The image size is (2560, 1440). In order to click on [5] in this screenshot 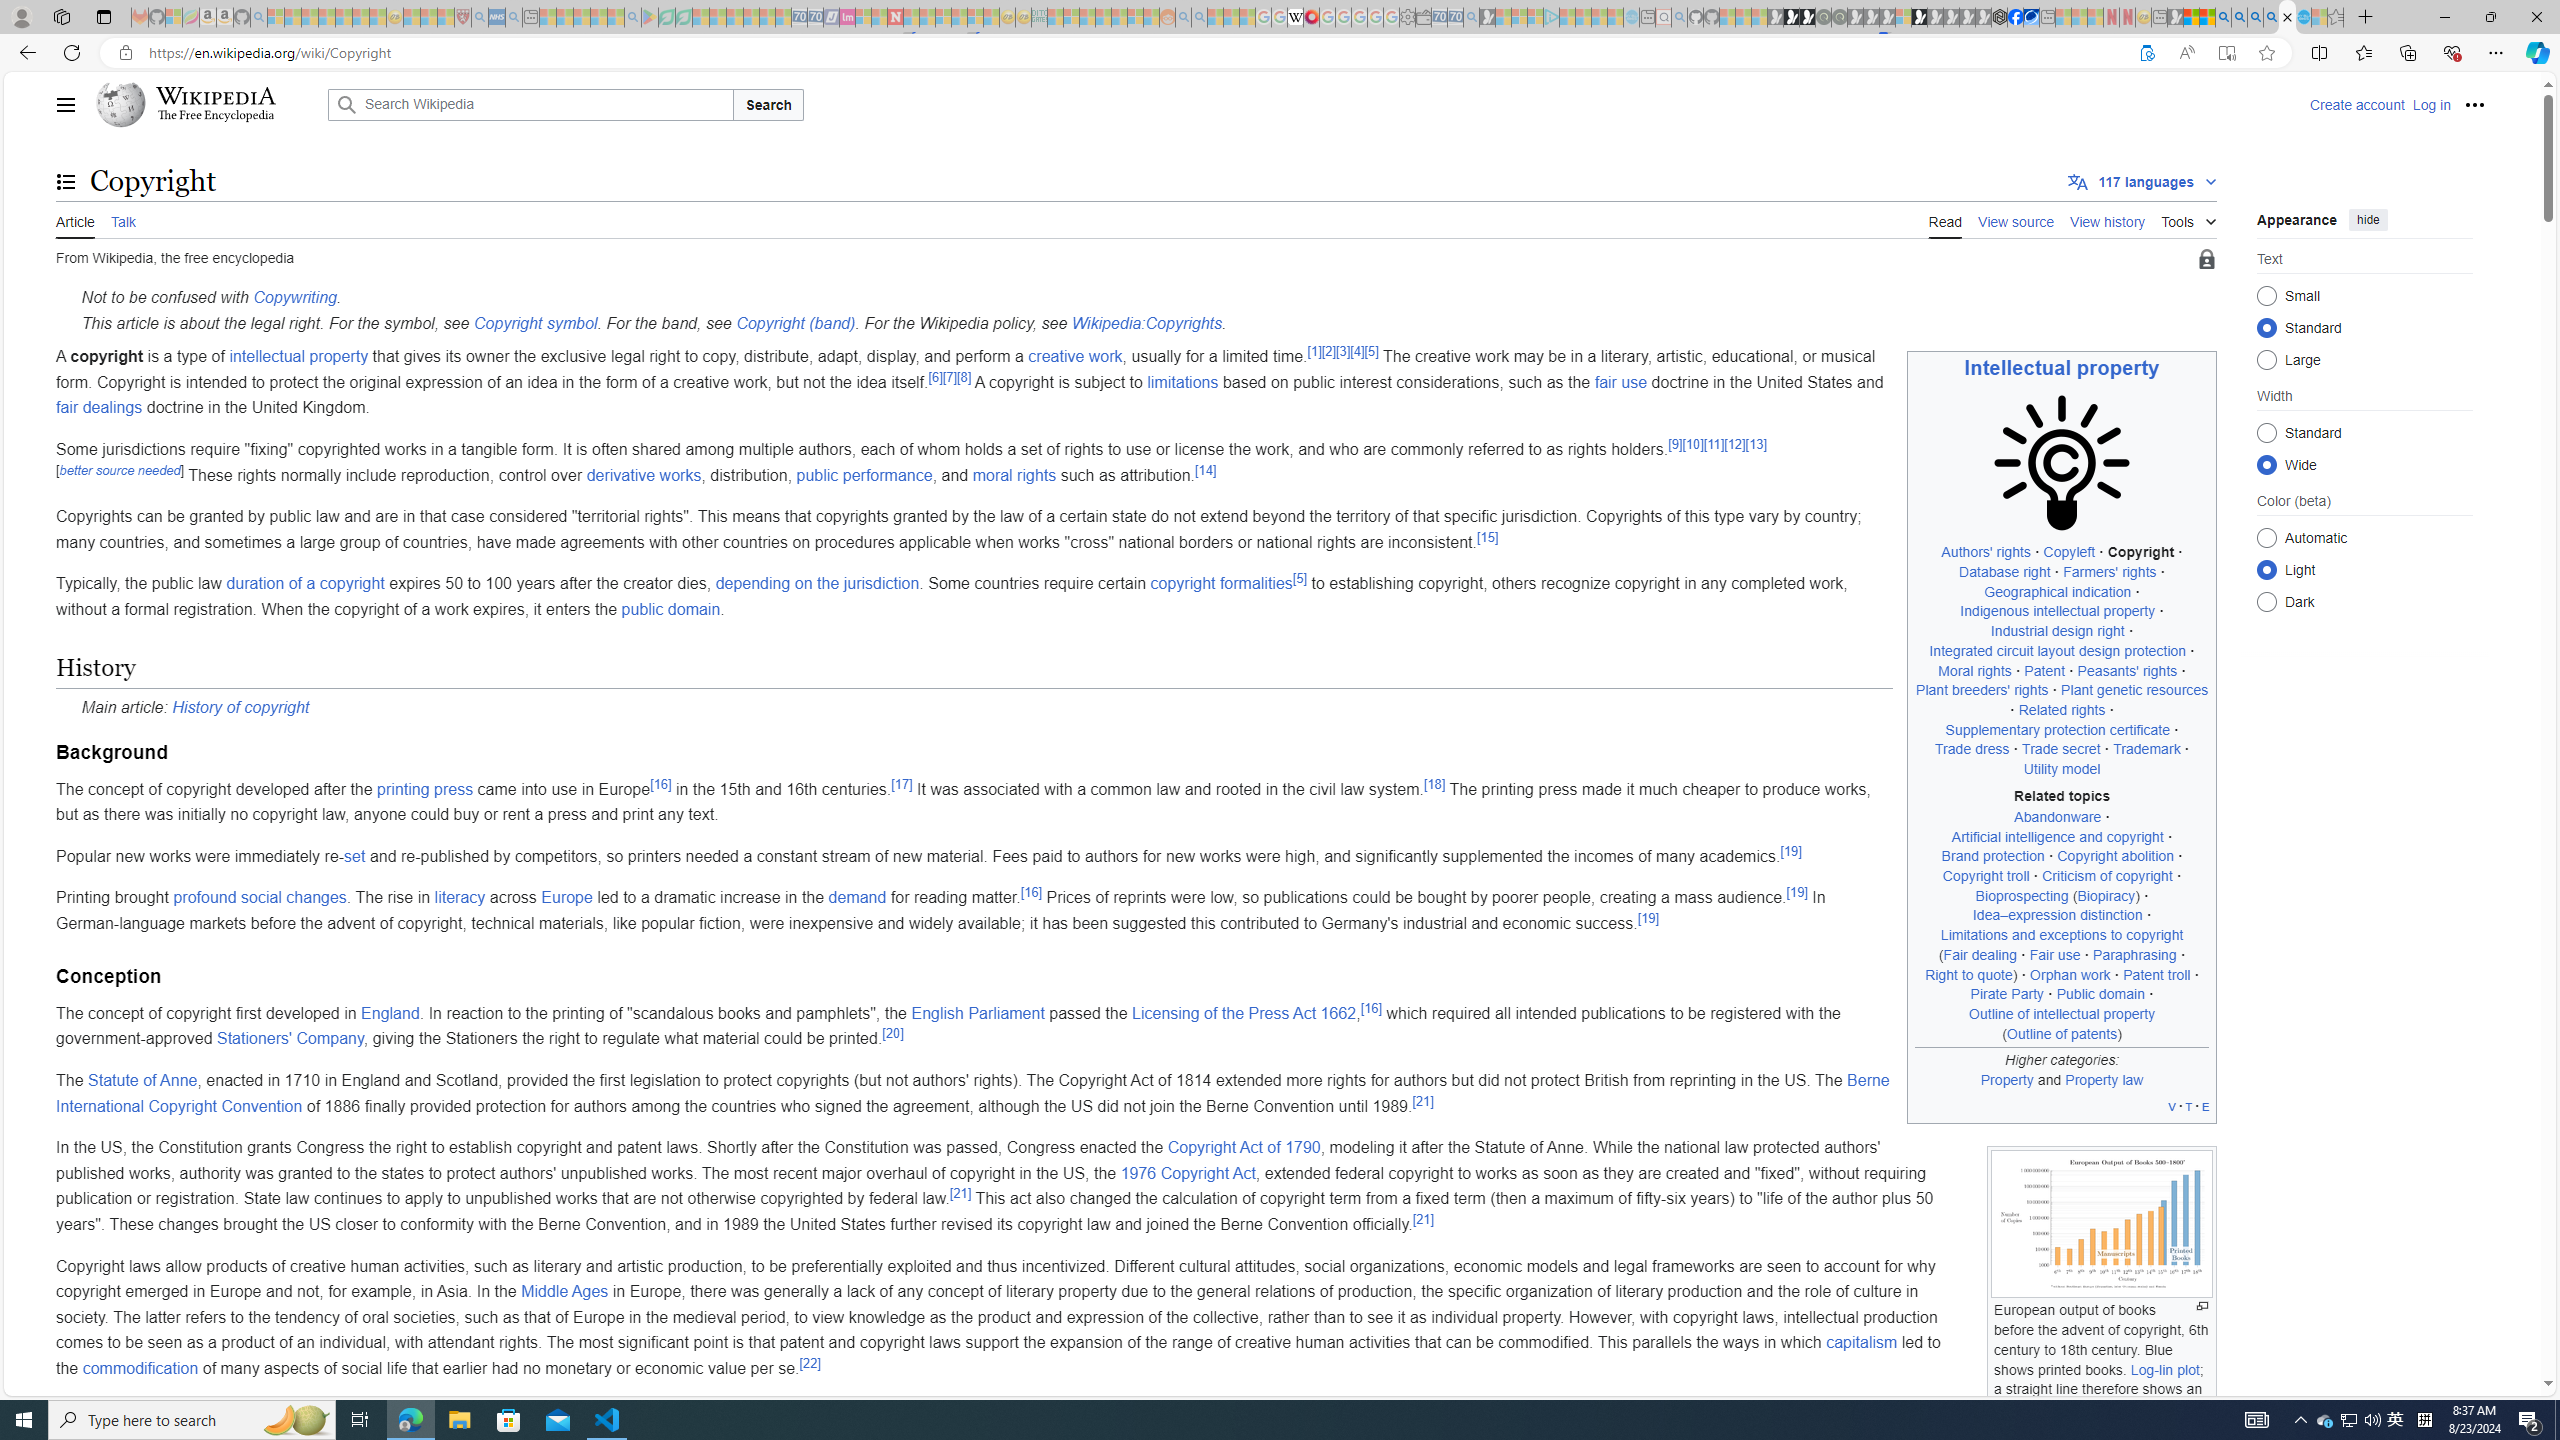, I will do `click(1300, 579)`.